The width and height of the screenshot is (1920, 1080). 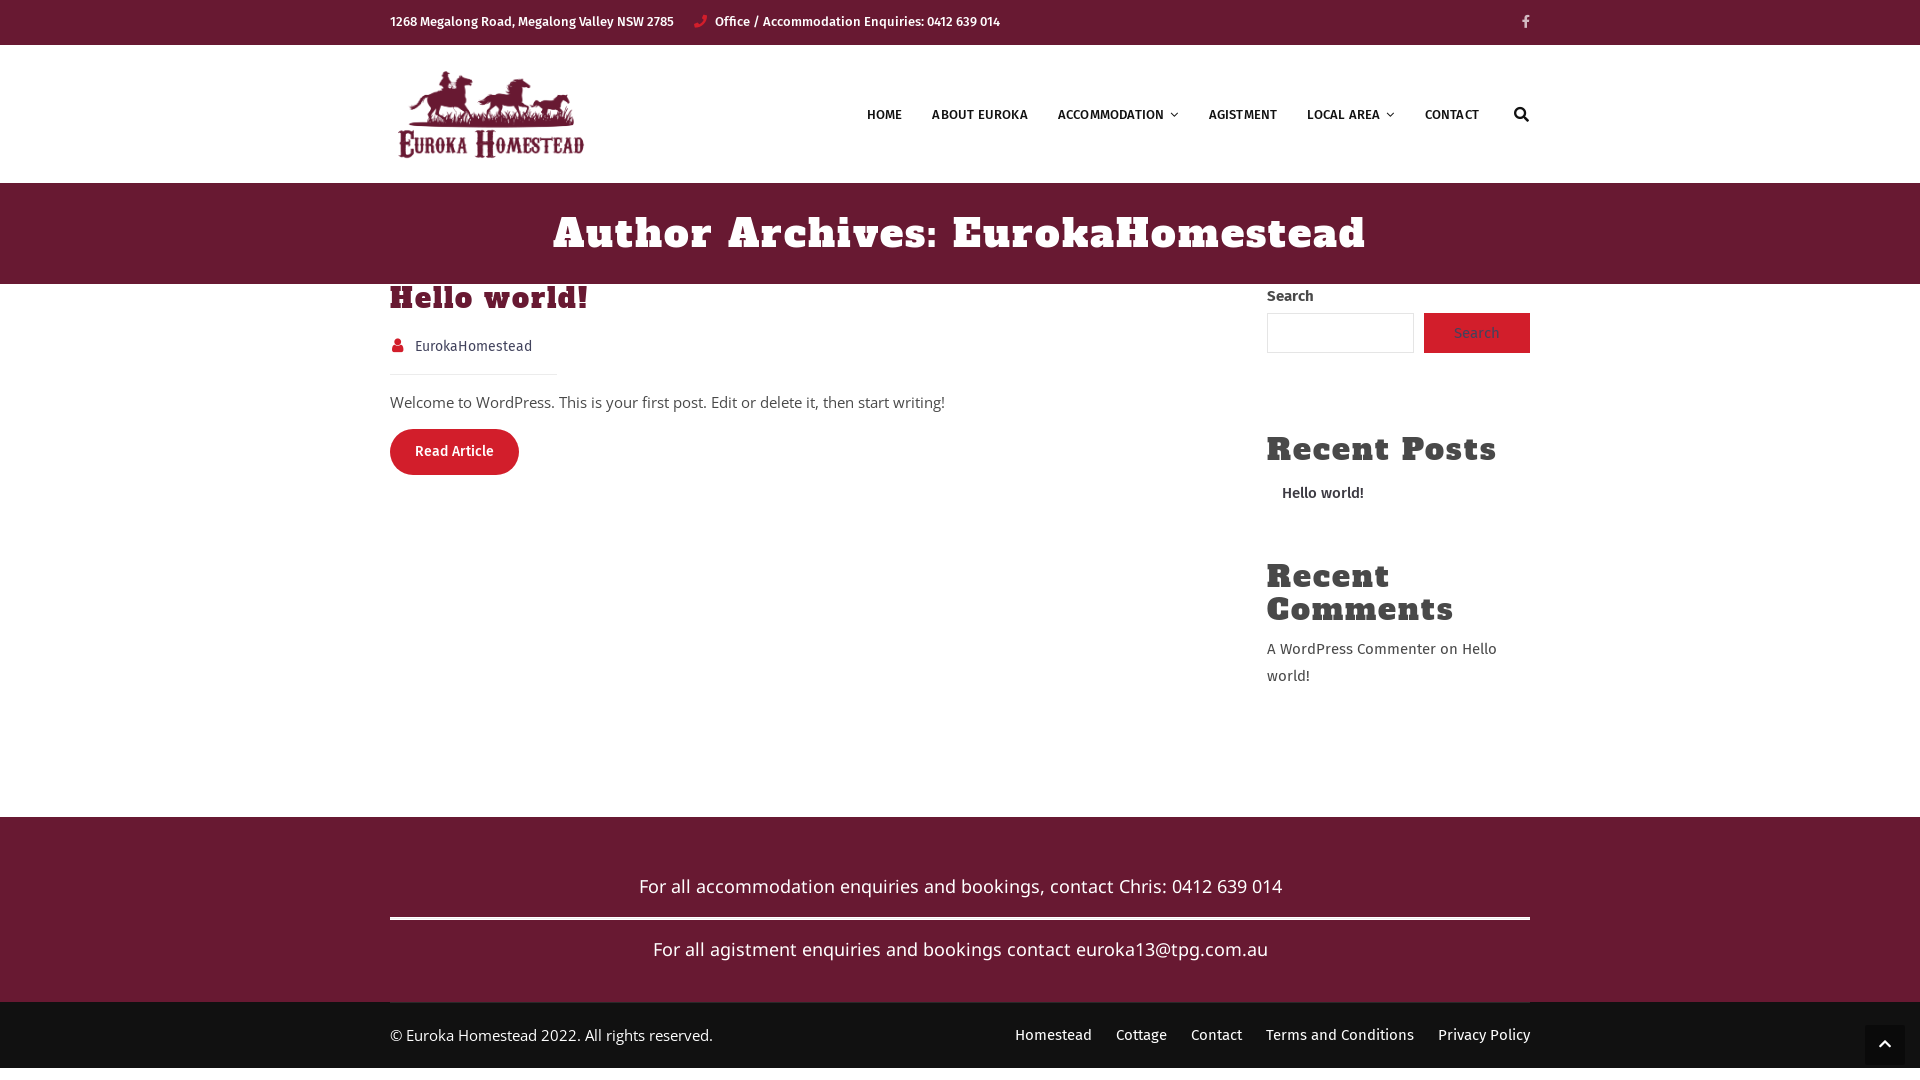 What do you see at coordinates (1484, 1035) in the screenshot?
I see `Privacy Policy` at bounding box center [1484, 1035].